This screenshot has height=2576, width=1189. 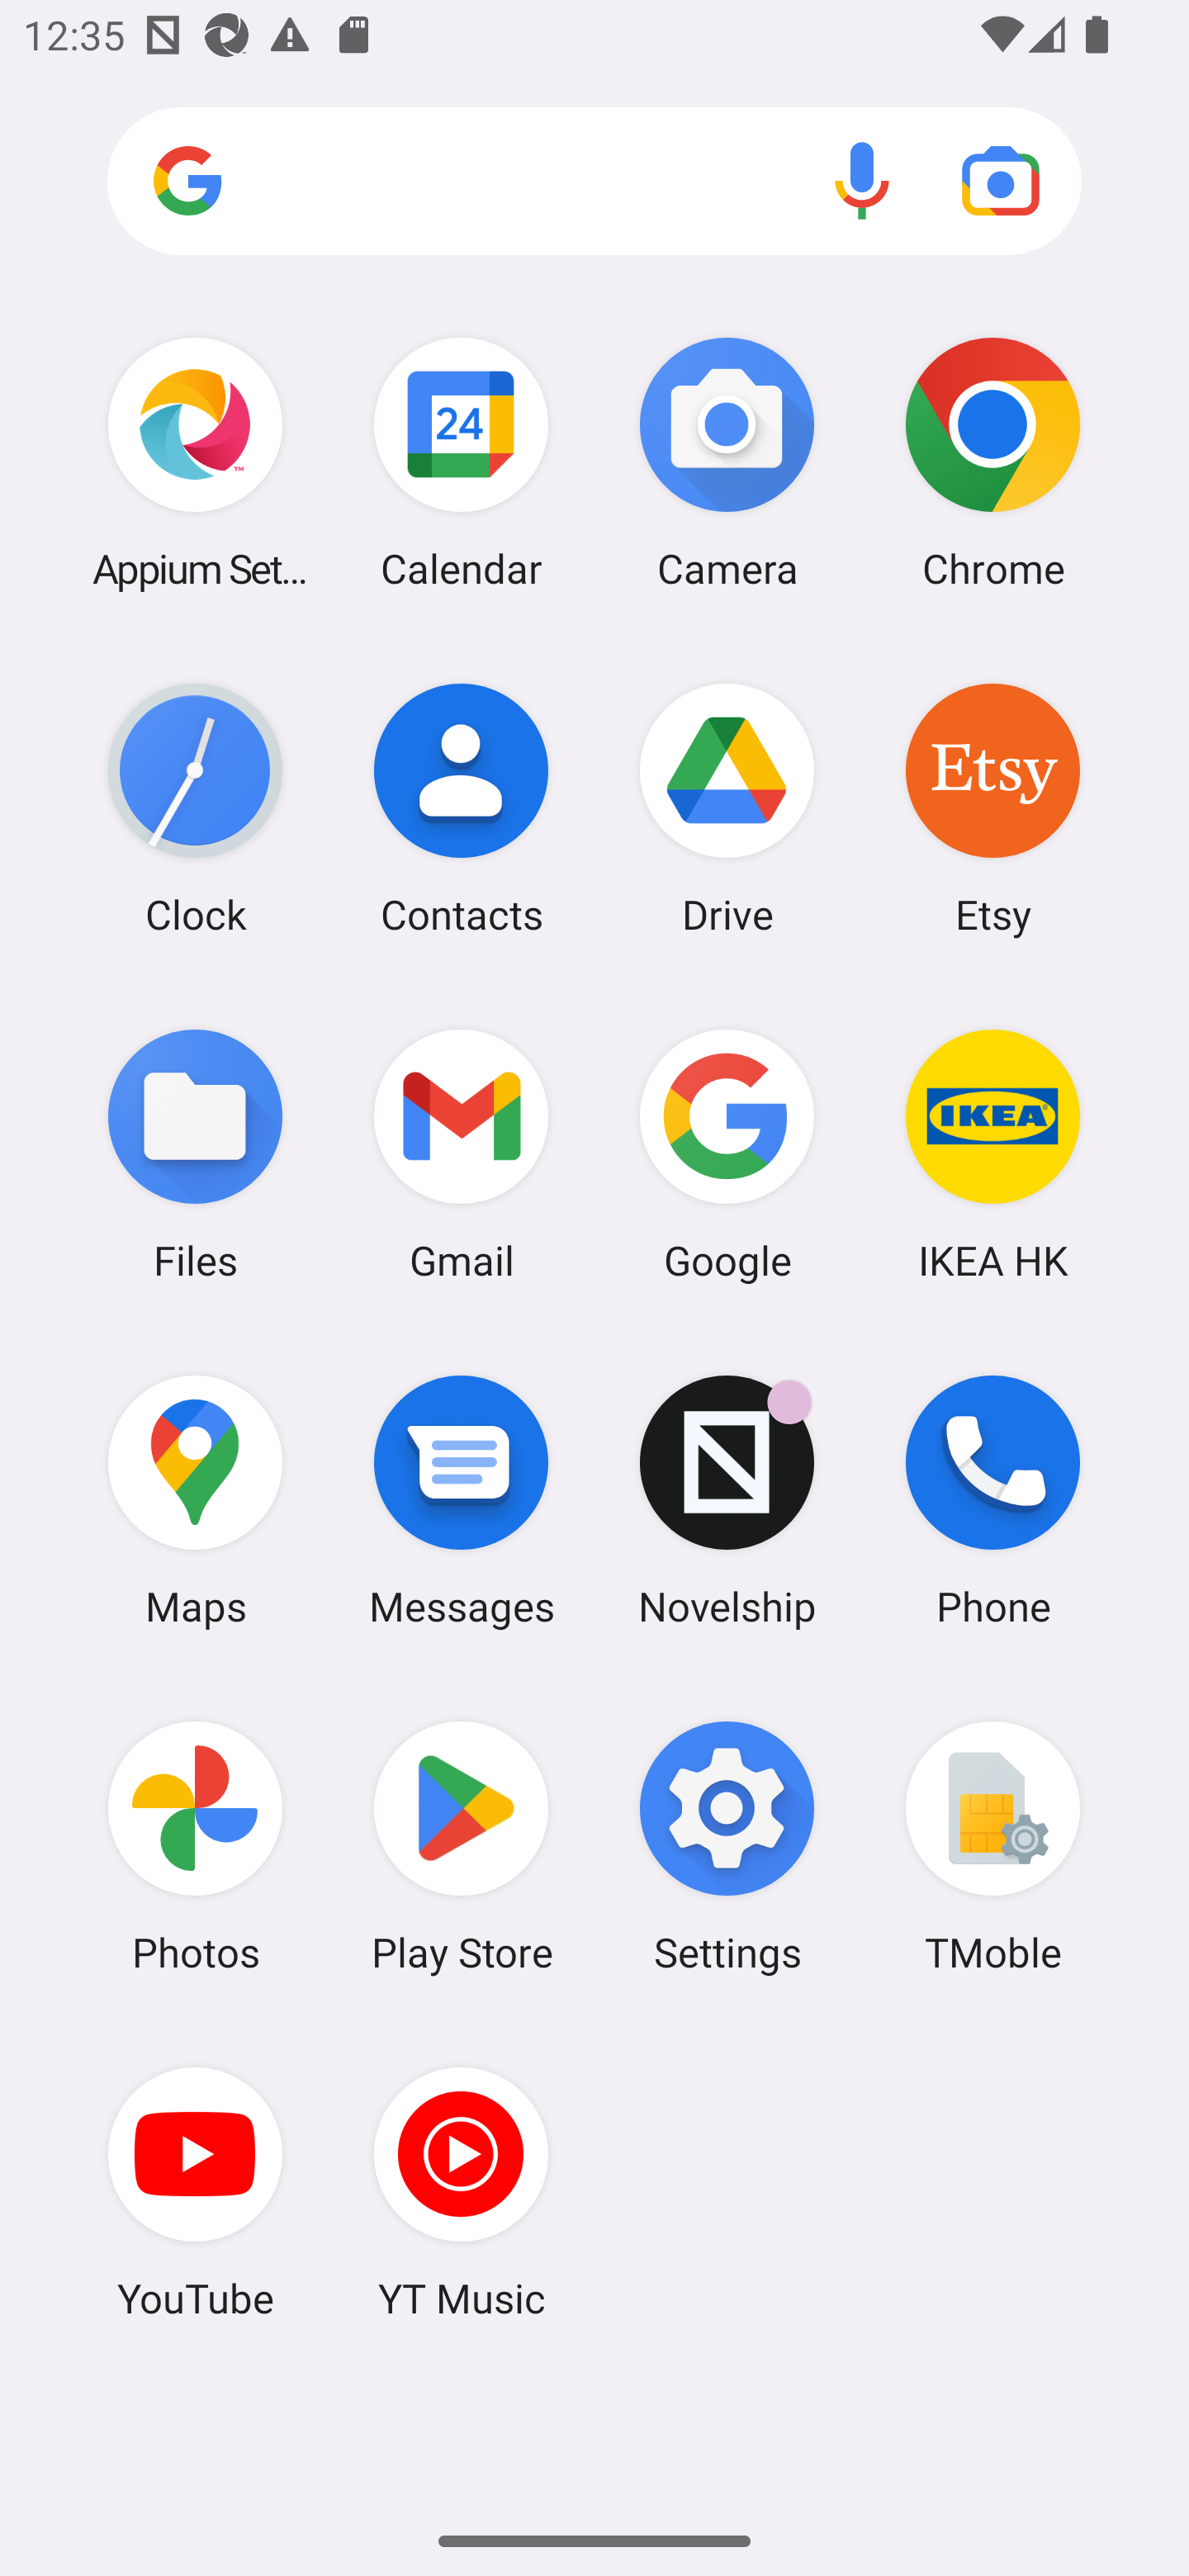 I want to click on Clock, so click(x=195, y=808).